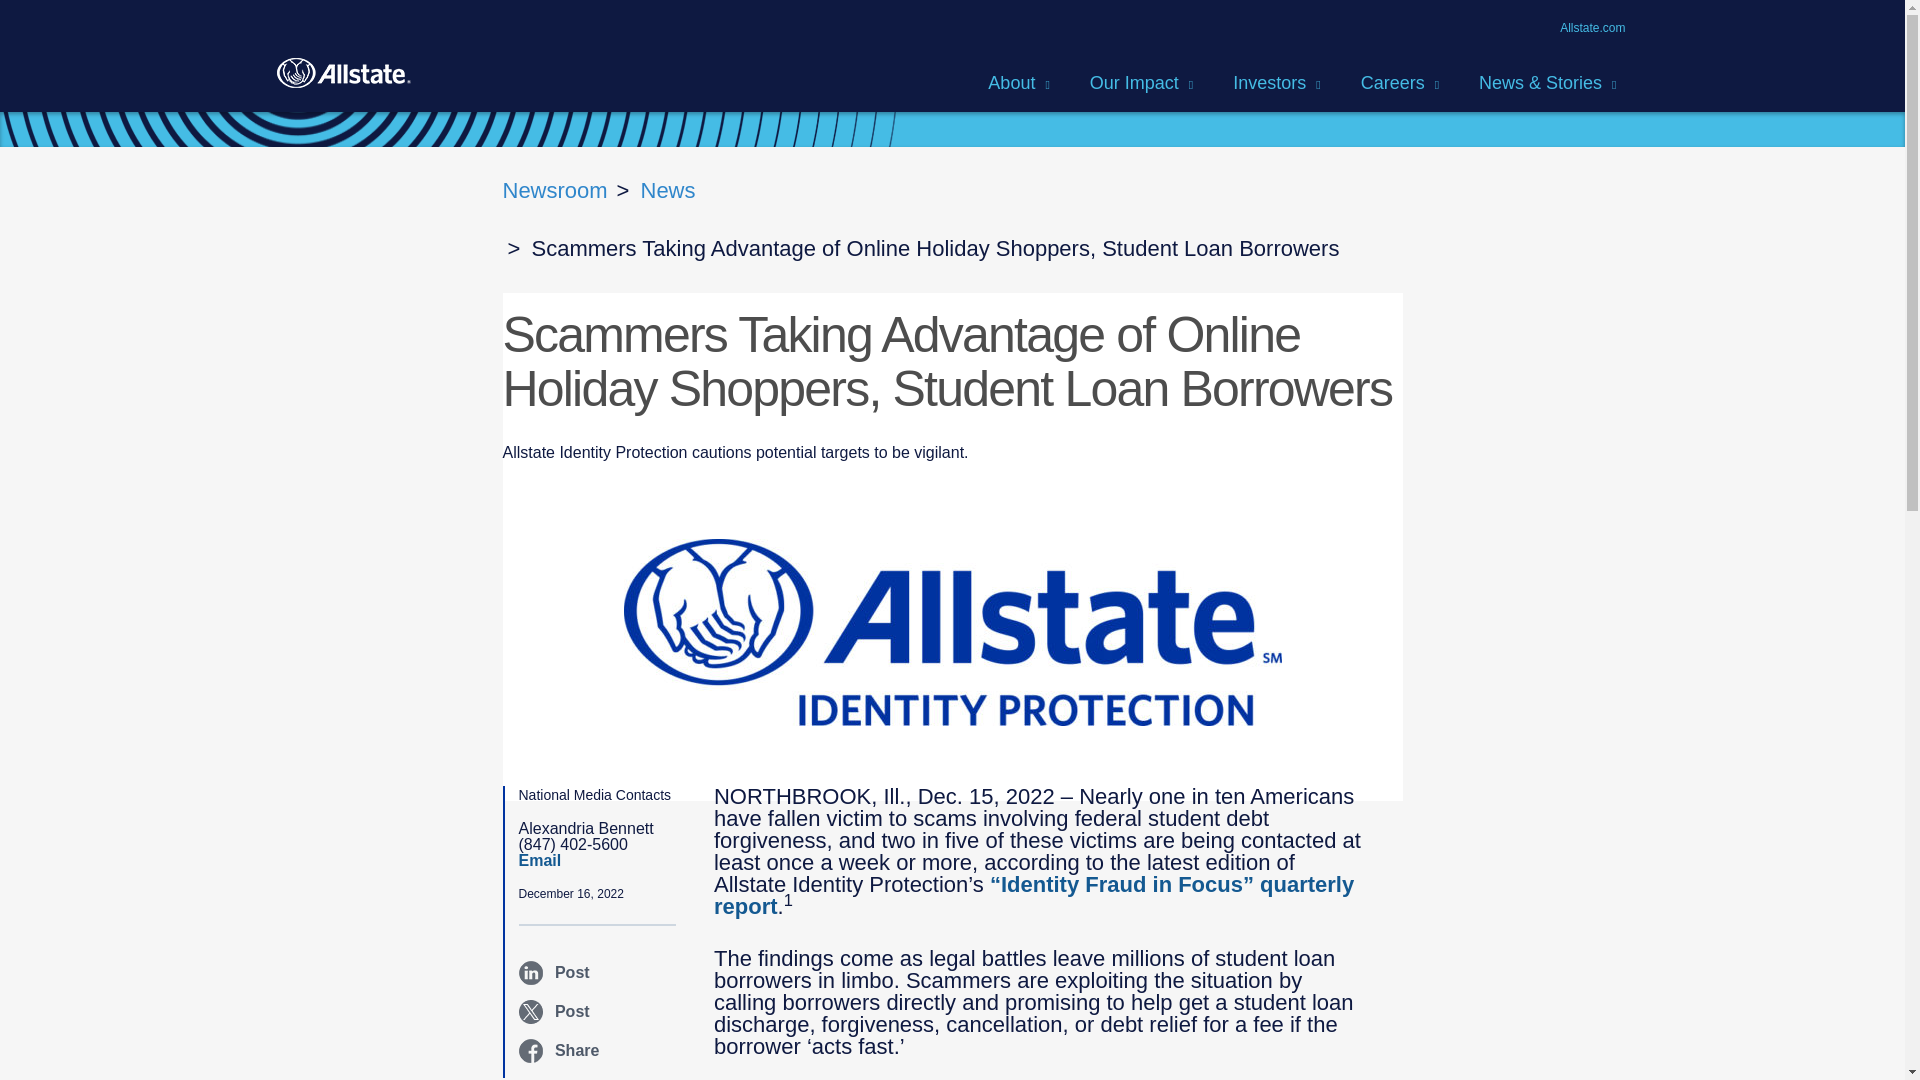  What do you see at coordinates (1592, 28) in the screenshot?
I see `Allstate.com` at bounding box center [1592, 28].